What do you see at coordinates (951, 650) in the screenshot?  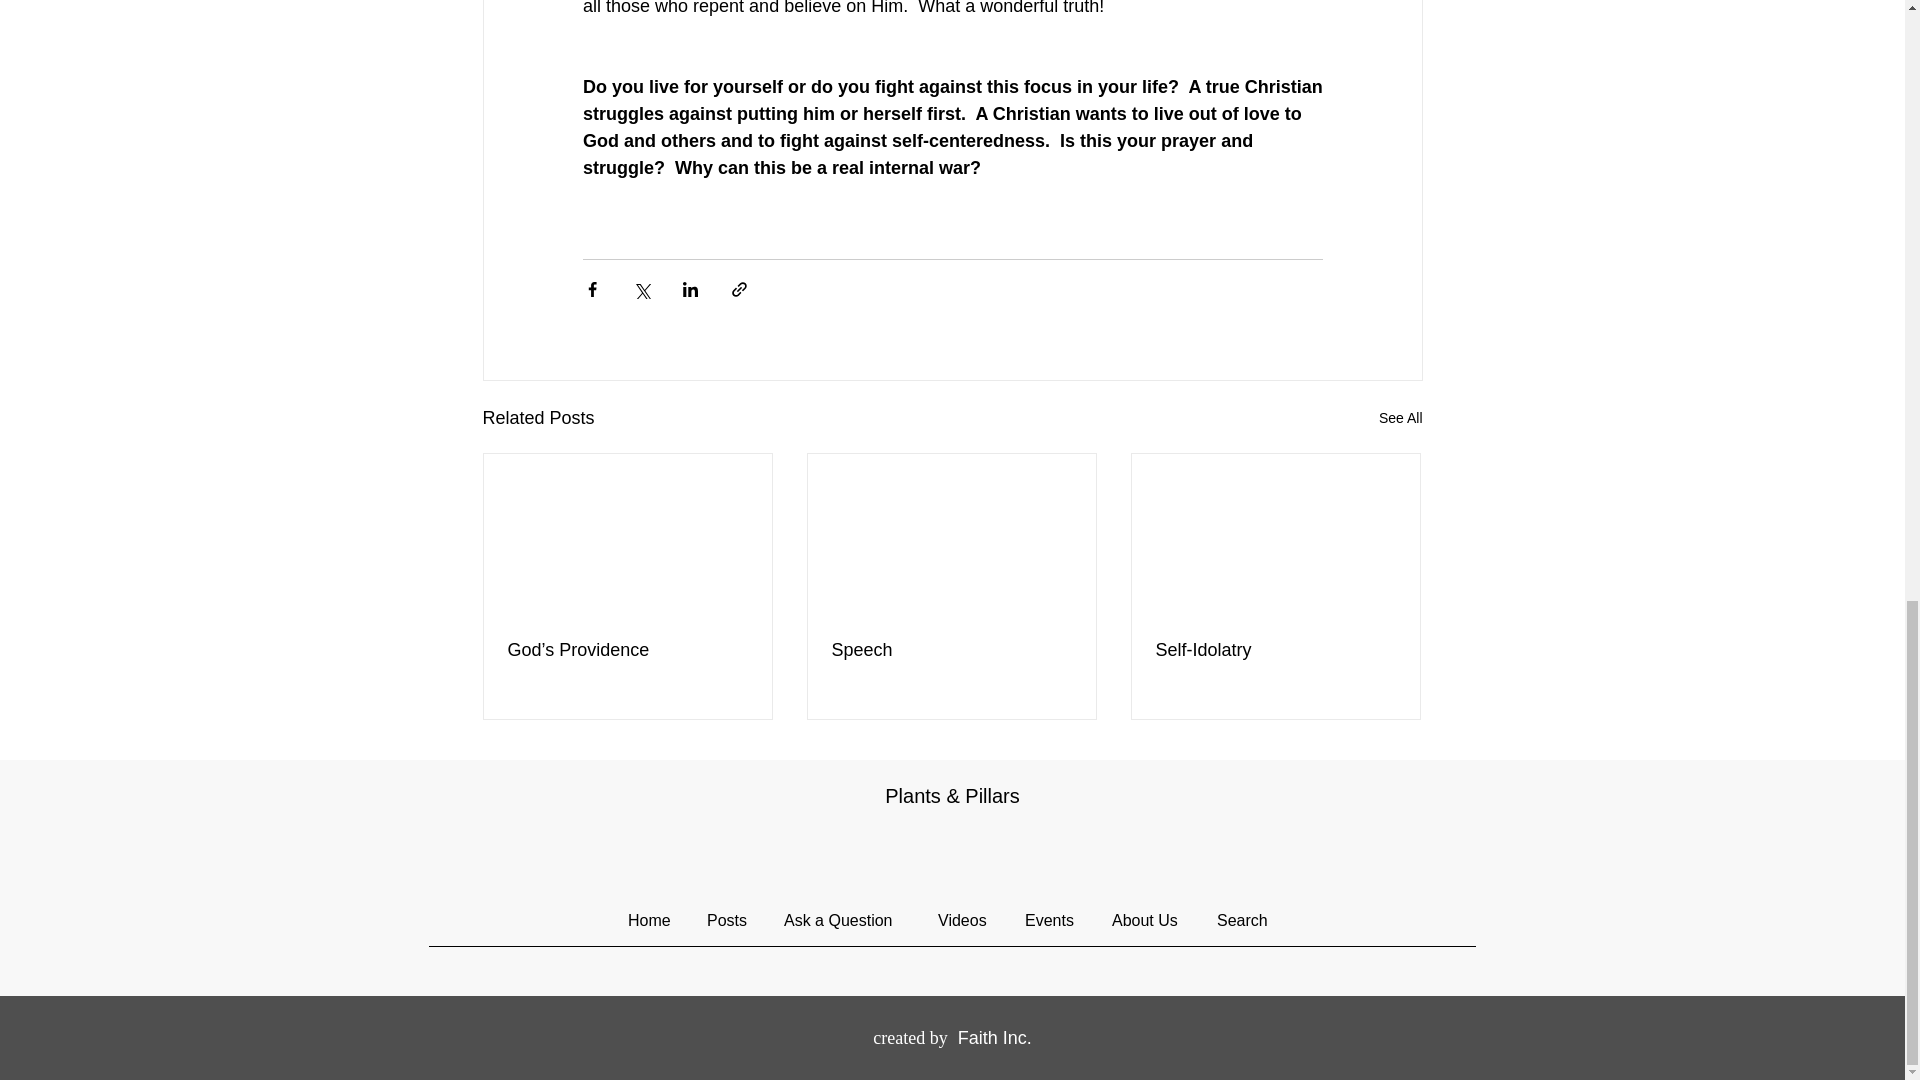 I see `Speech` at bounding box center [951, 650].